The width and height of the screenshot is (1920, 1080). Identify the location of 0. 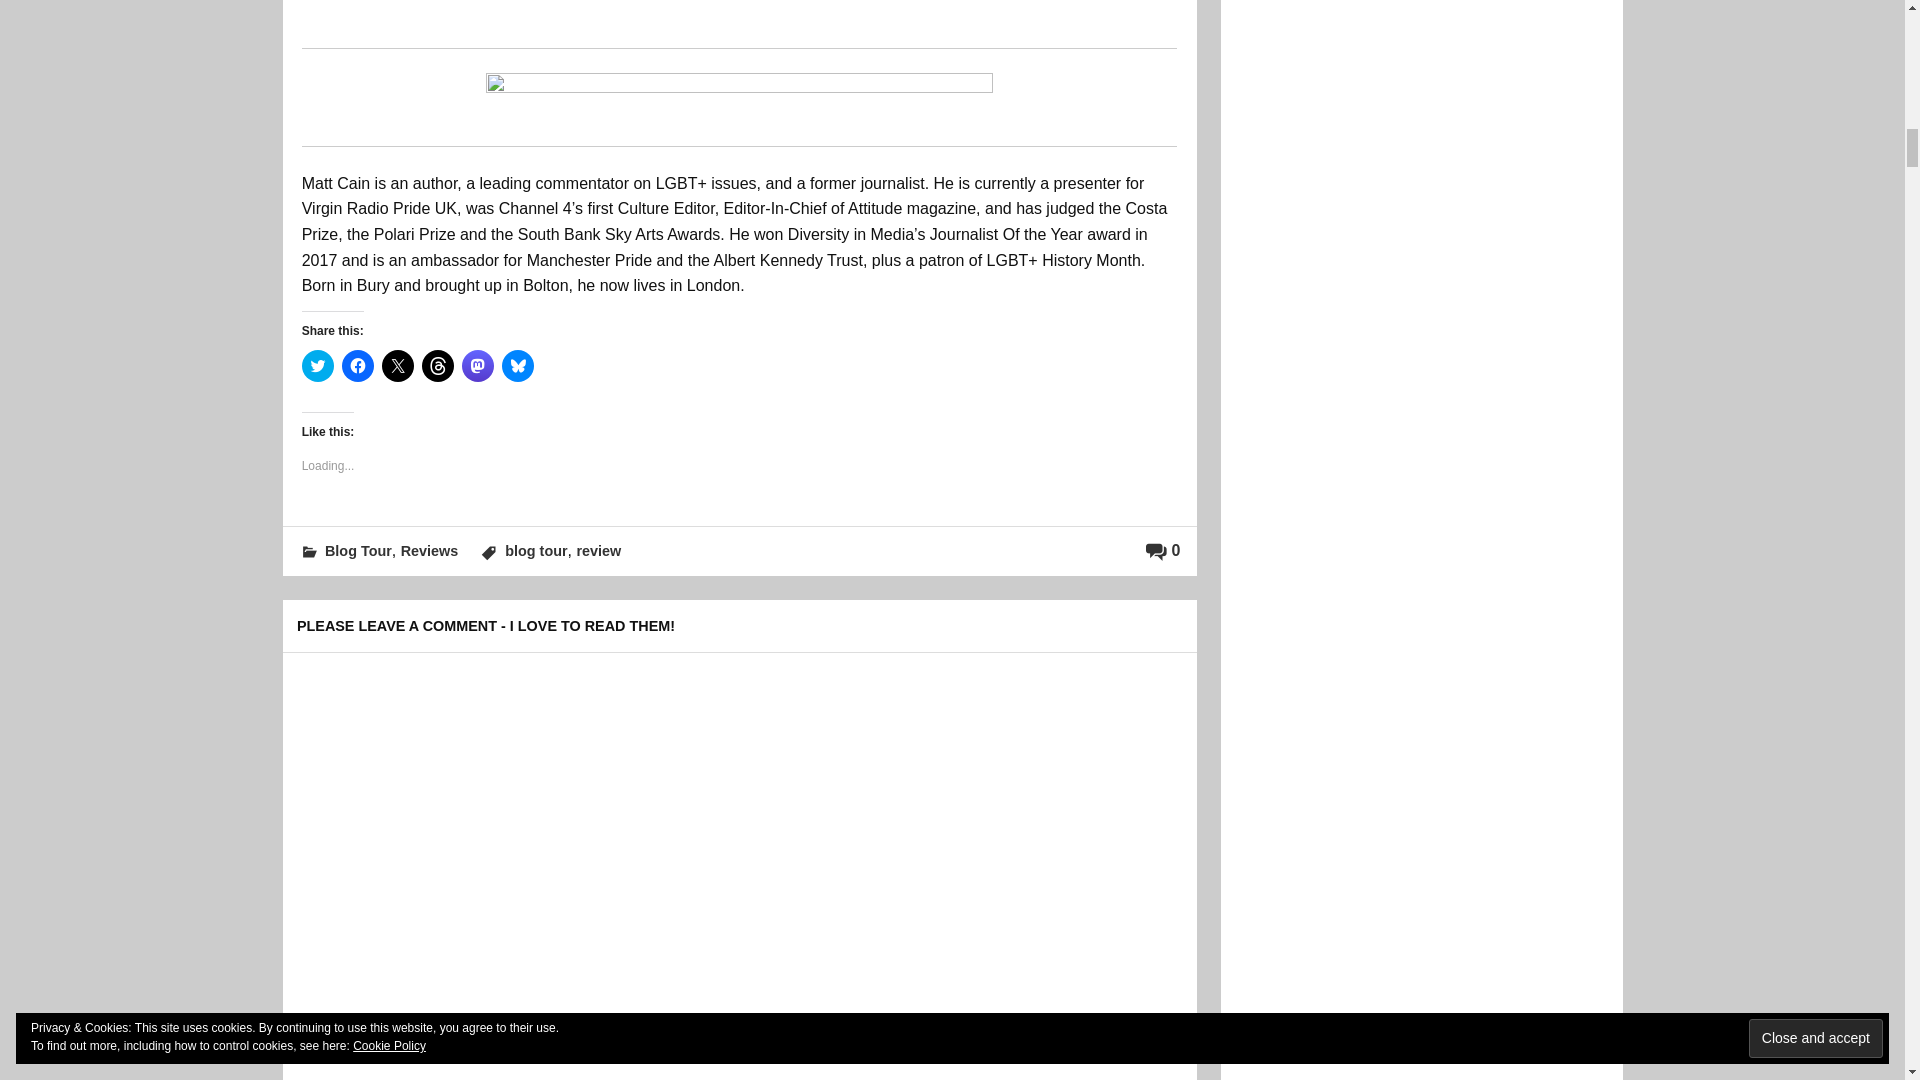
(1163, 550).